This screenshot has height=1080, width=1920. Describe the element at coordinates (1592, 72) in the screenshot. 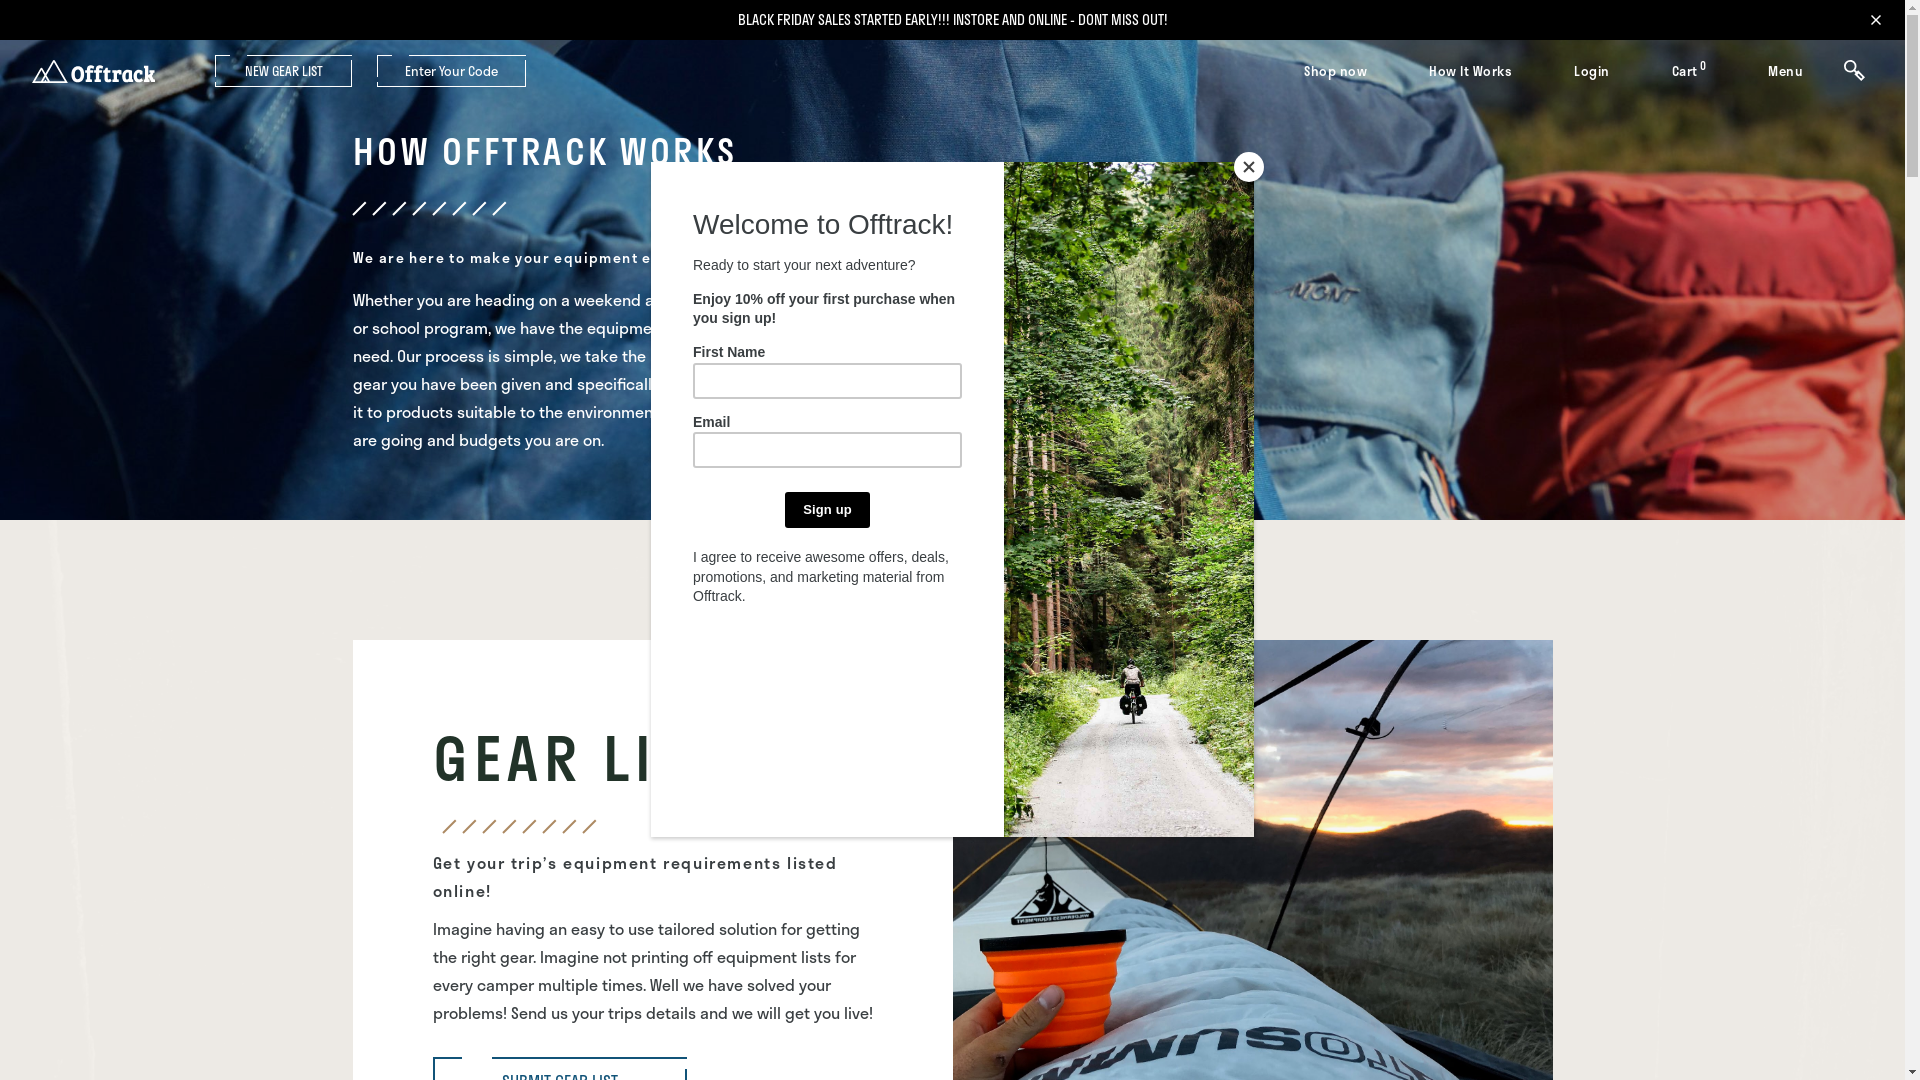

I see `Login` at that location.